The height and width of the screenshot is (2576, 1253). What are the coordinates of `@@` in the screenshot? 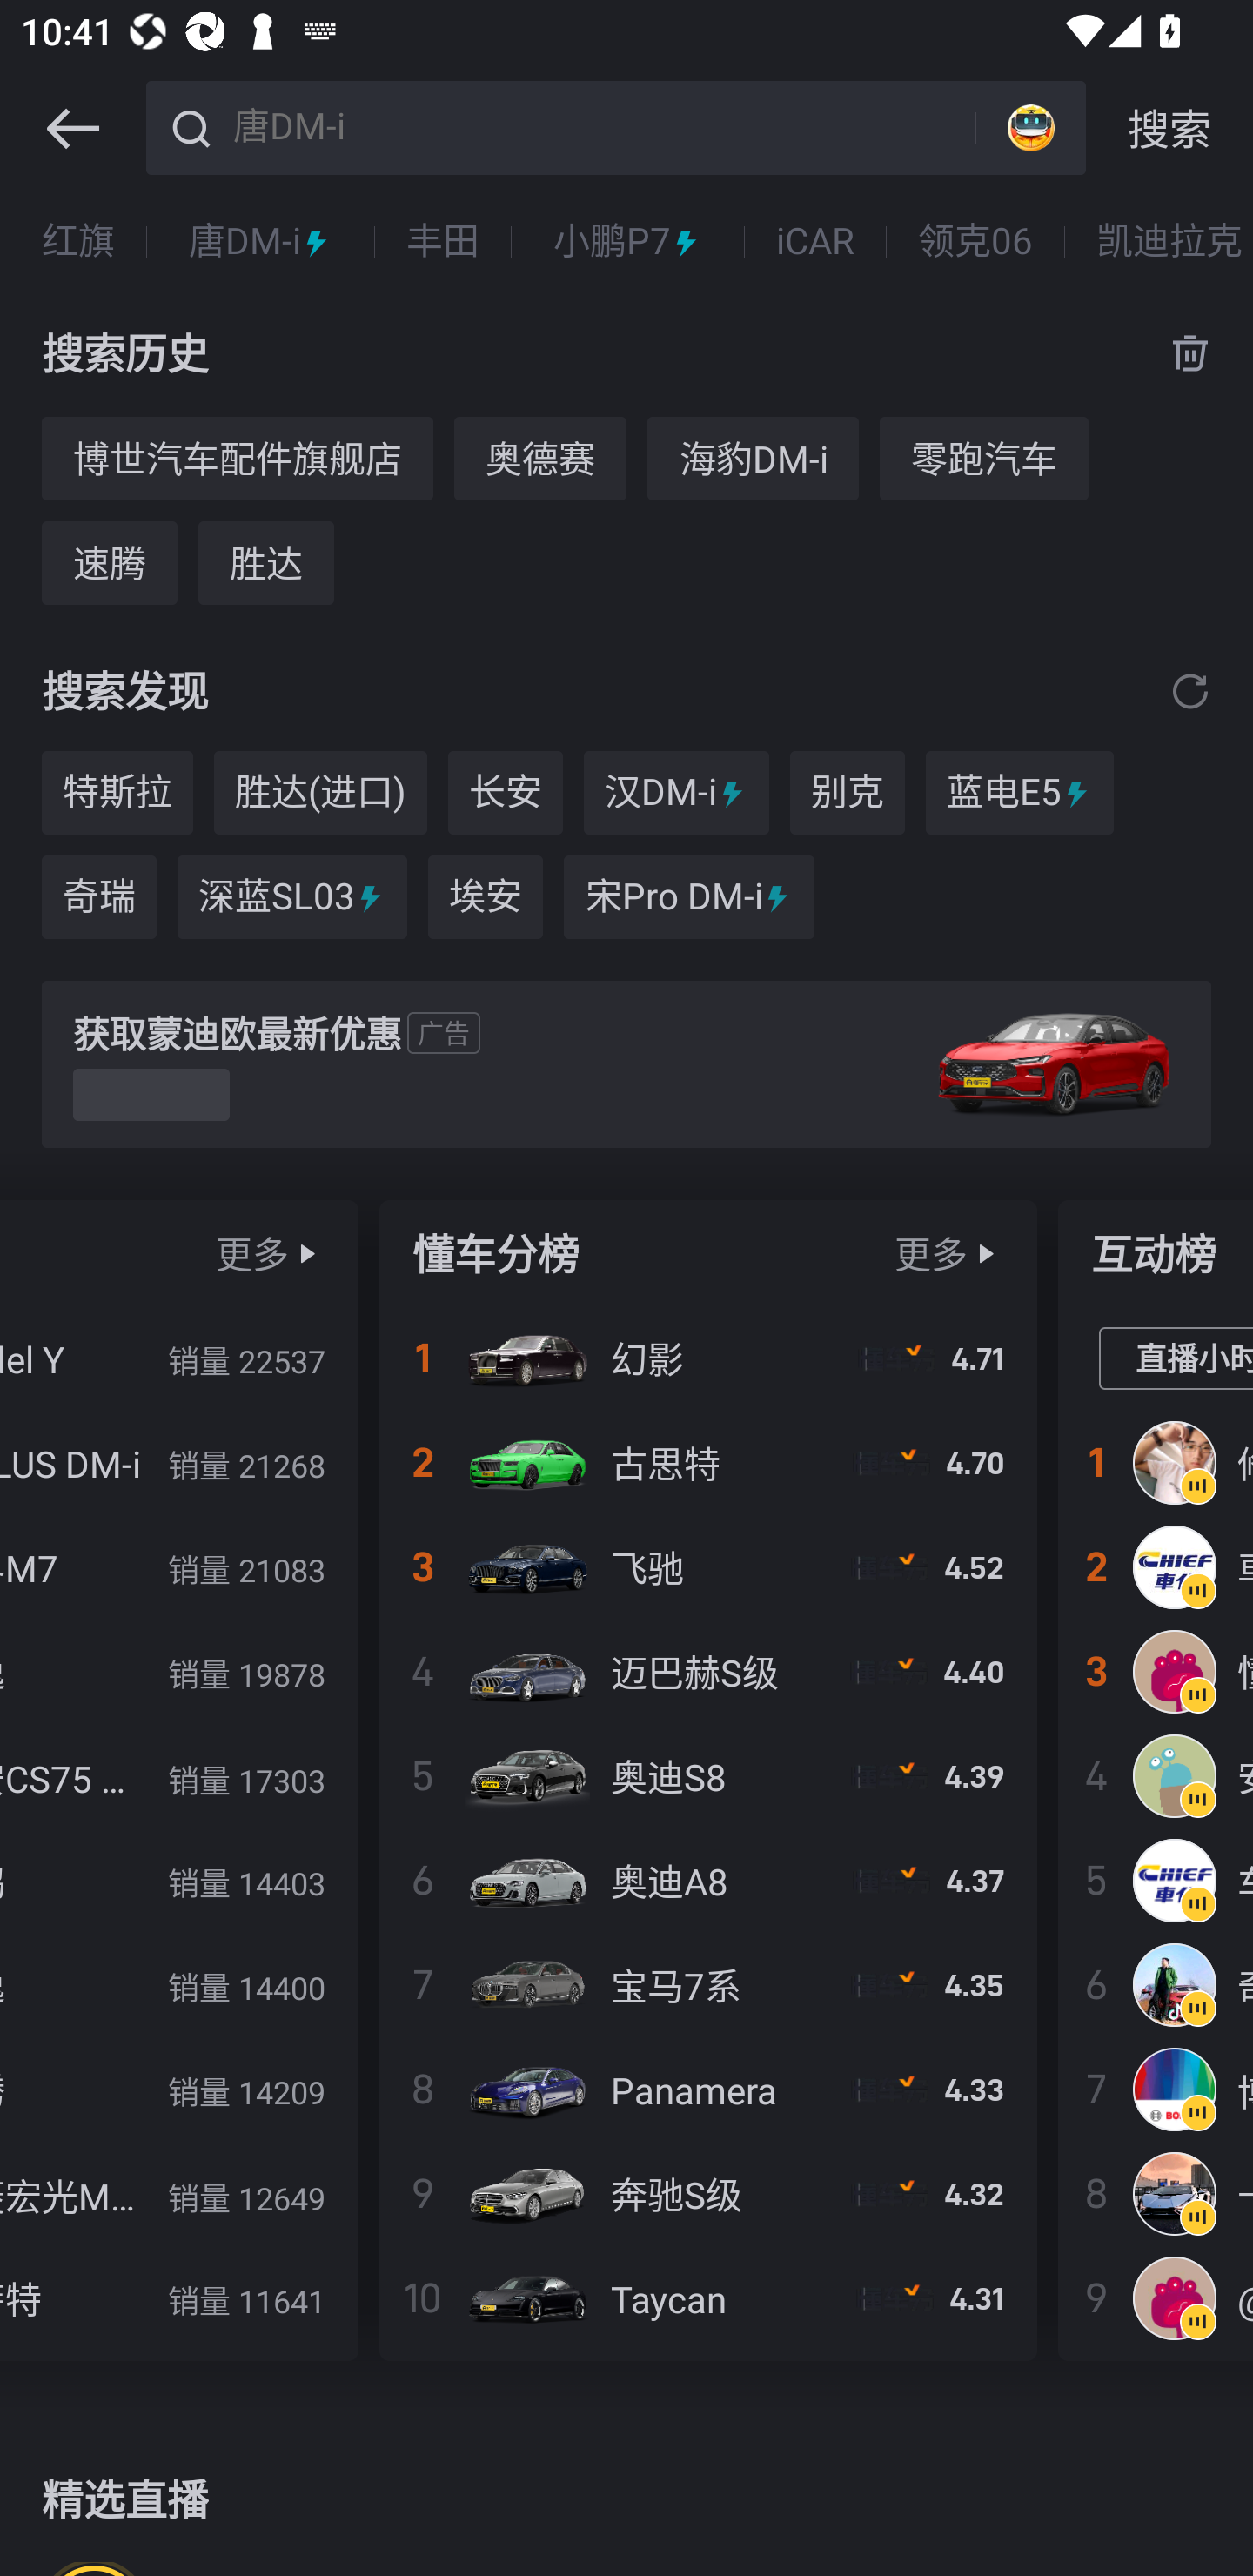 It's located at (1156, 2298).